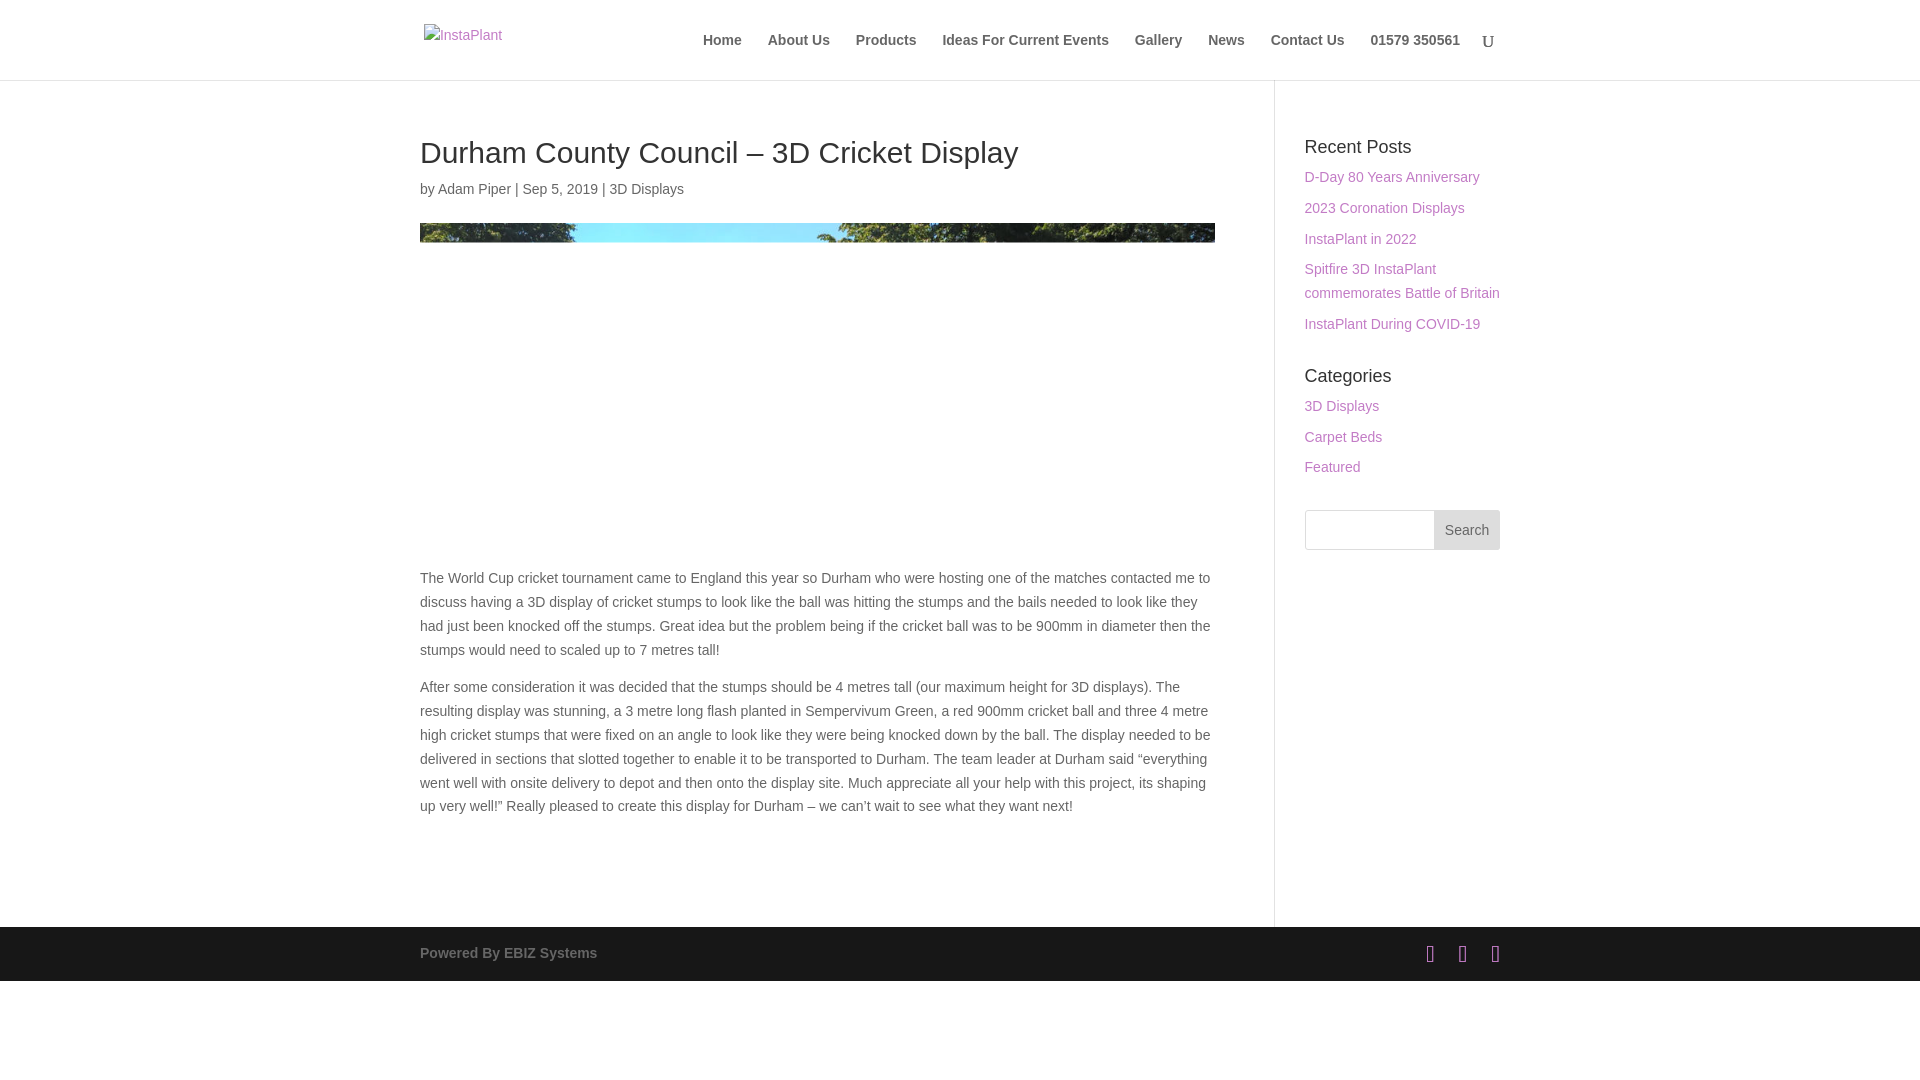  Describe the element at coordinates (886, 56) in the screenshot. I see `Products` at that location.